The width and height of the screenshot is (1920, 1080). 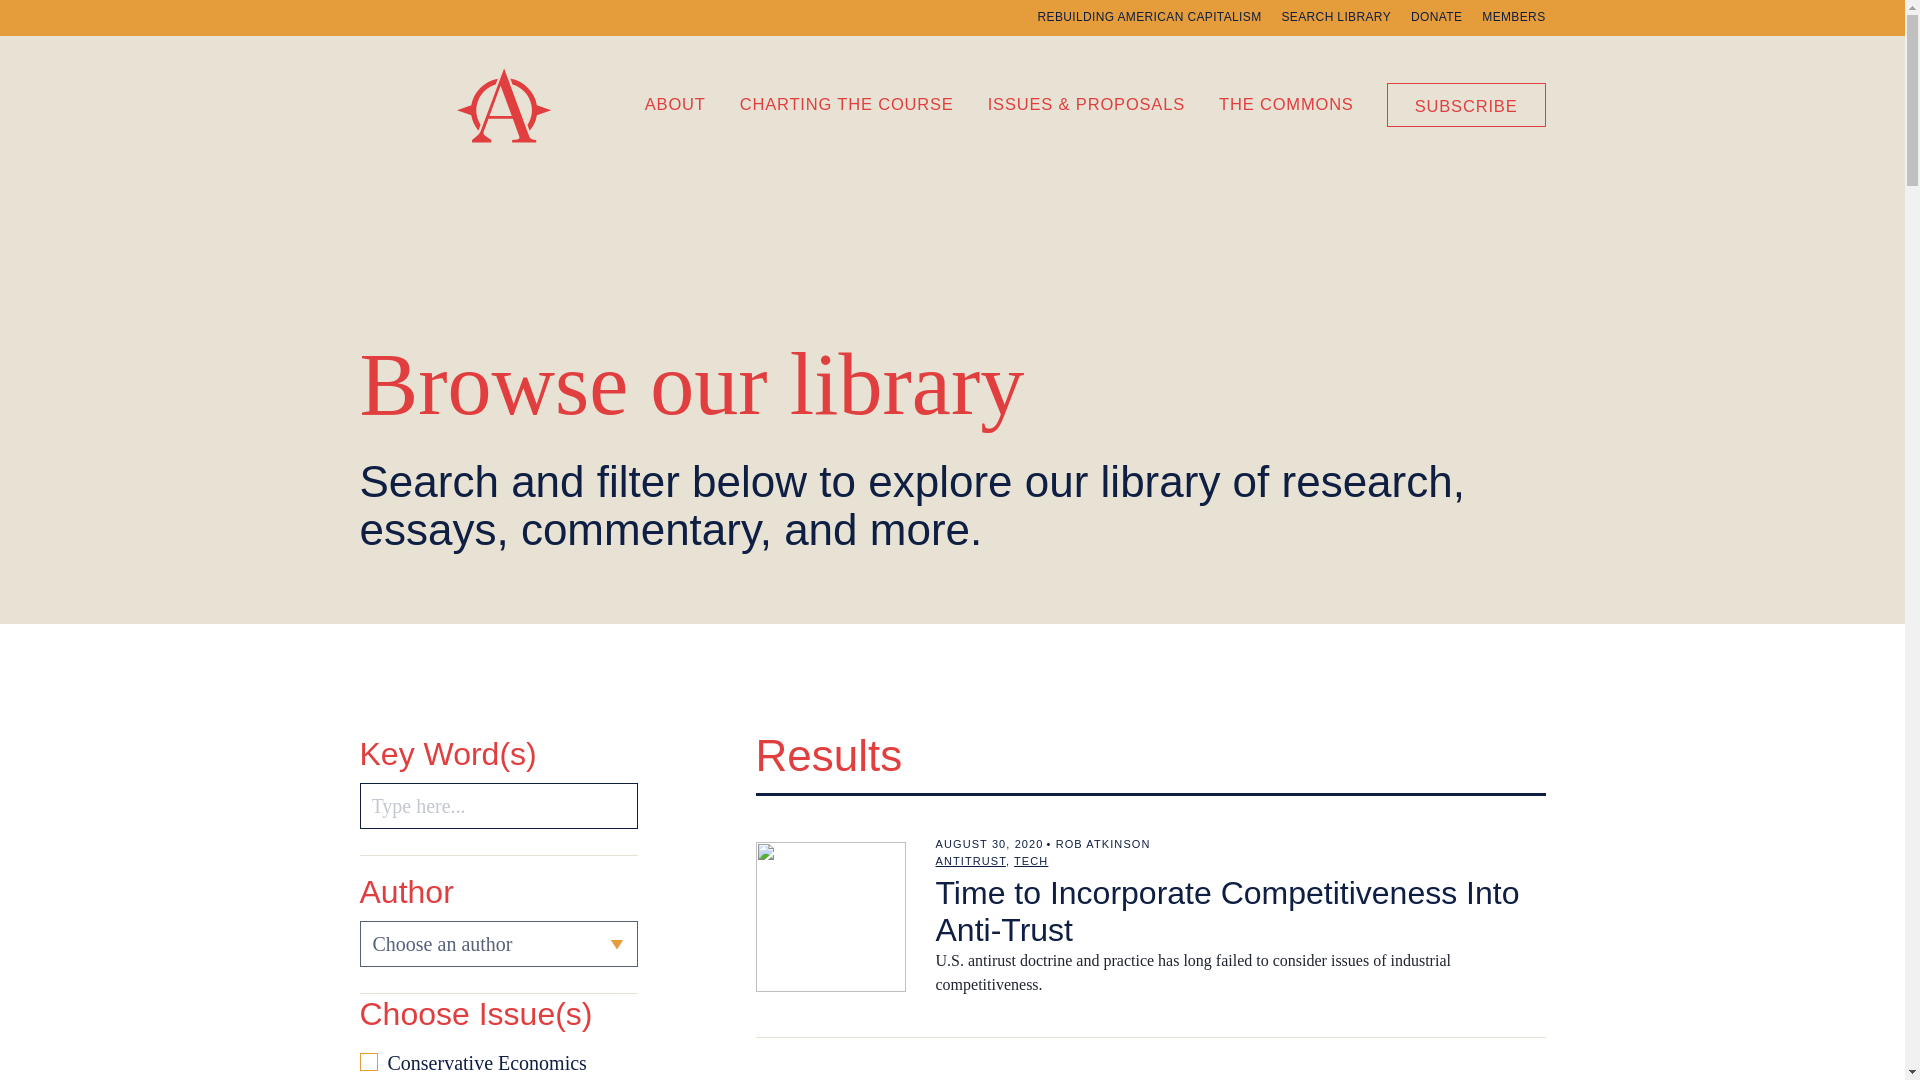 I want to click on American Compass, so click(x=526, y=154).